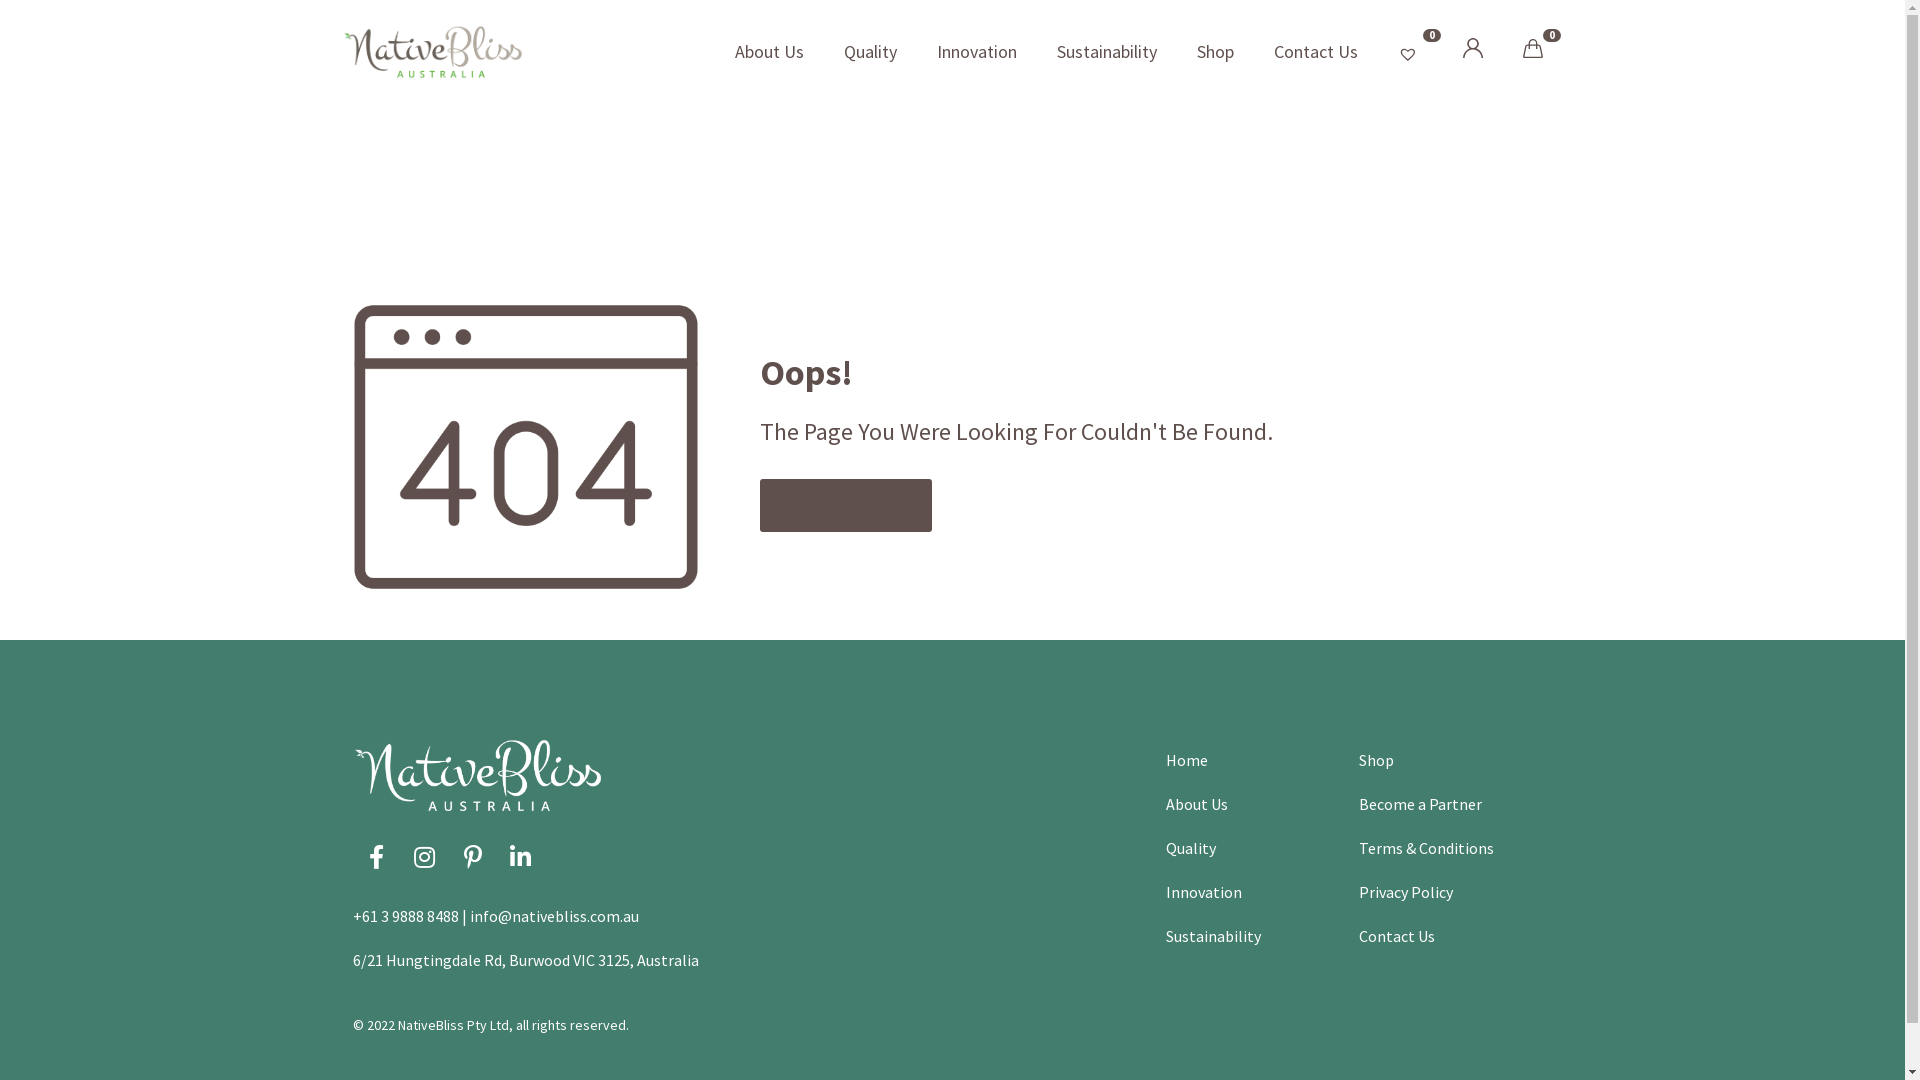 This screenshot has width=1920, height=1080. Describe the element at coordinates (1410, 52) in the screenshot. I see `0` at that location.